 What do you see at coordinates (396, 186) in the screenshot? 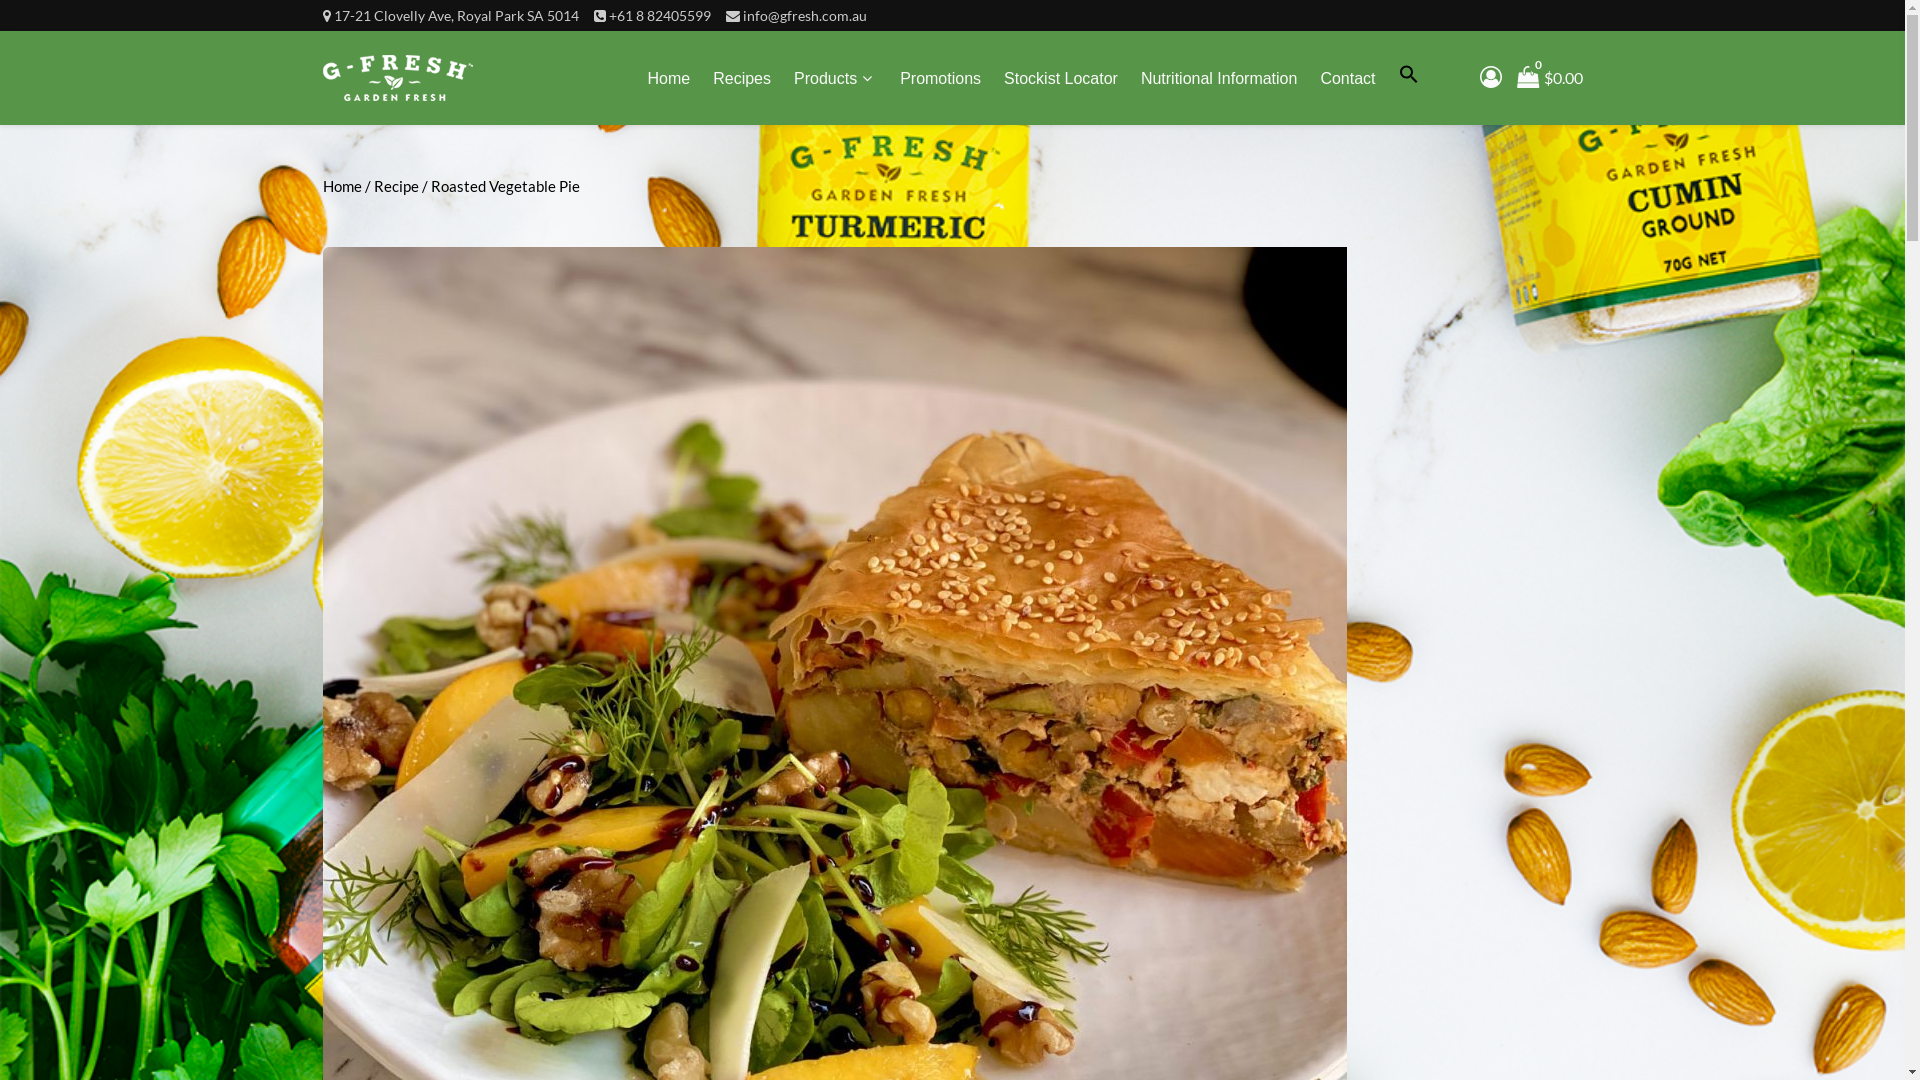
I see `Recipe` at bounding box center [396, 186].